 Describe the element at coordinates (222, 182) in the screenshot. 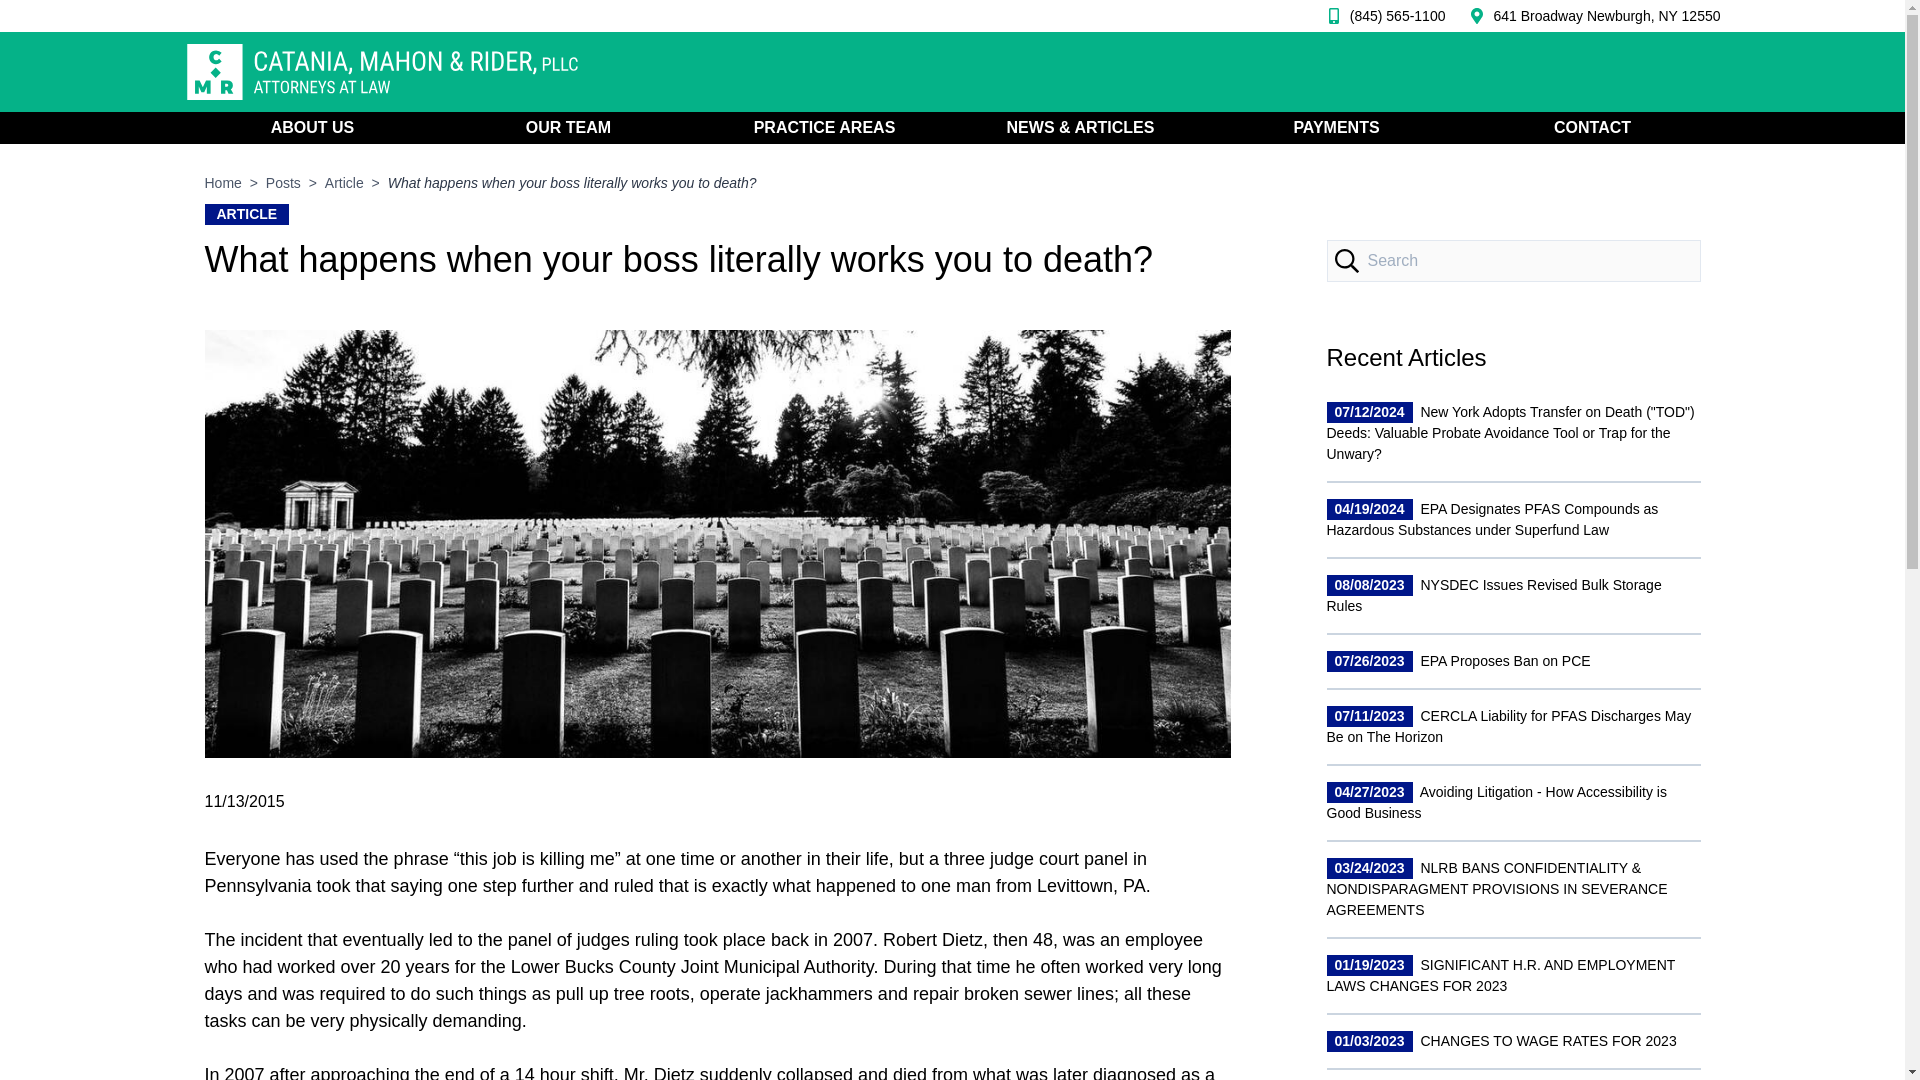

I see `Home` at that location.